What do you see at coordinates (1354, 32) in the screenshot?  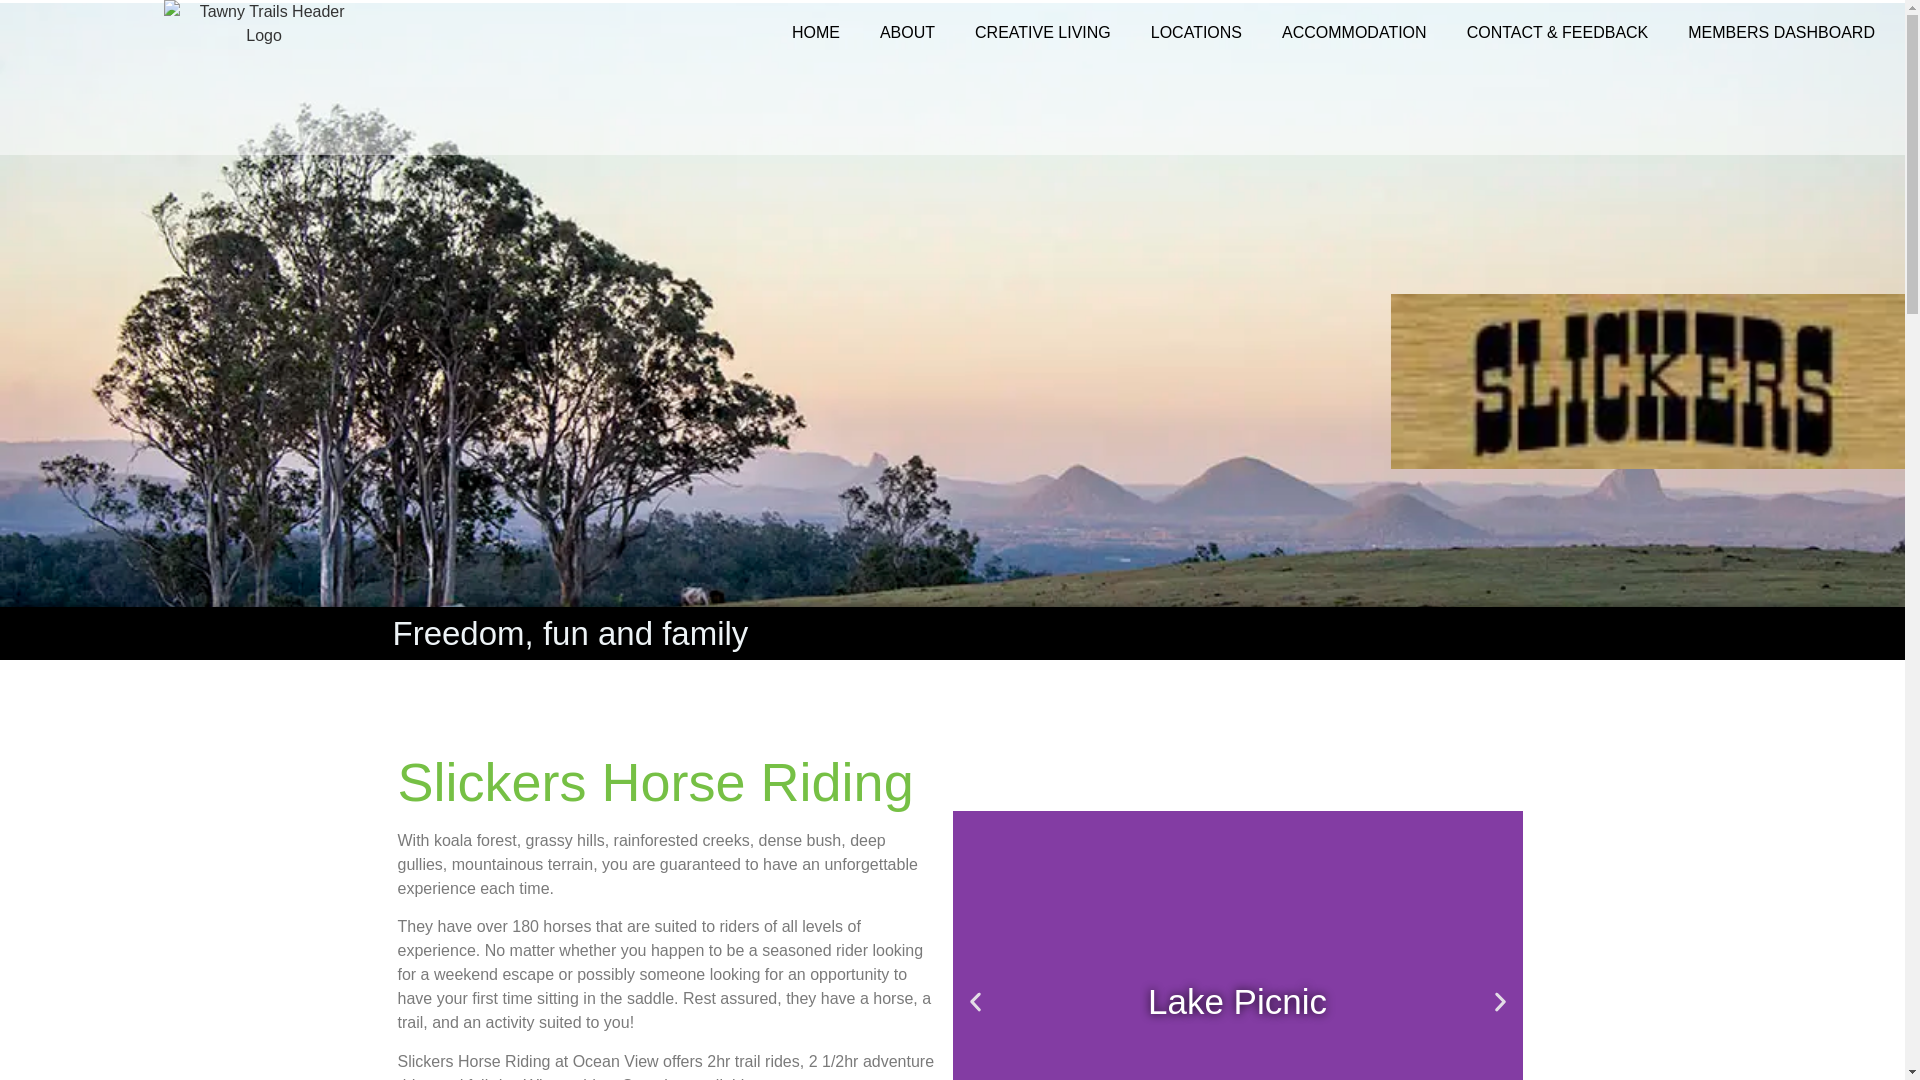 I see `ACCOMMODATION` at bounding box center [1354, 32].